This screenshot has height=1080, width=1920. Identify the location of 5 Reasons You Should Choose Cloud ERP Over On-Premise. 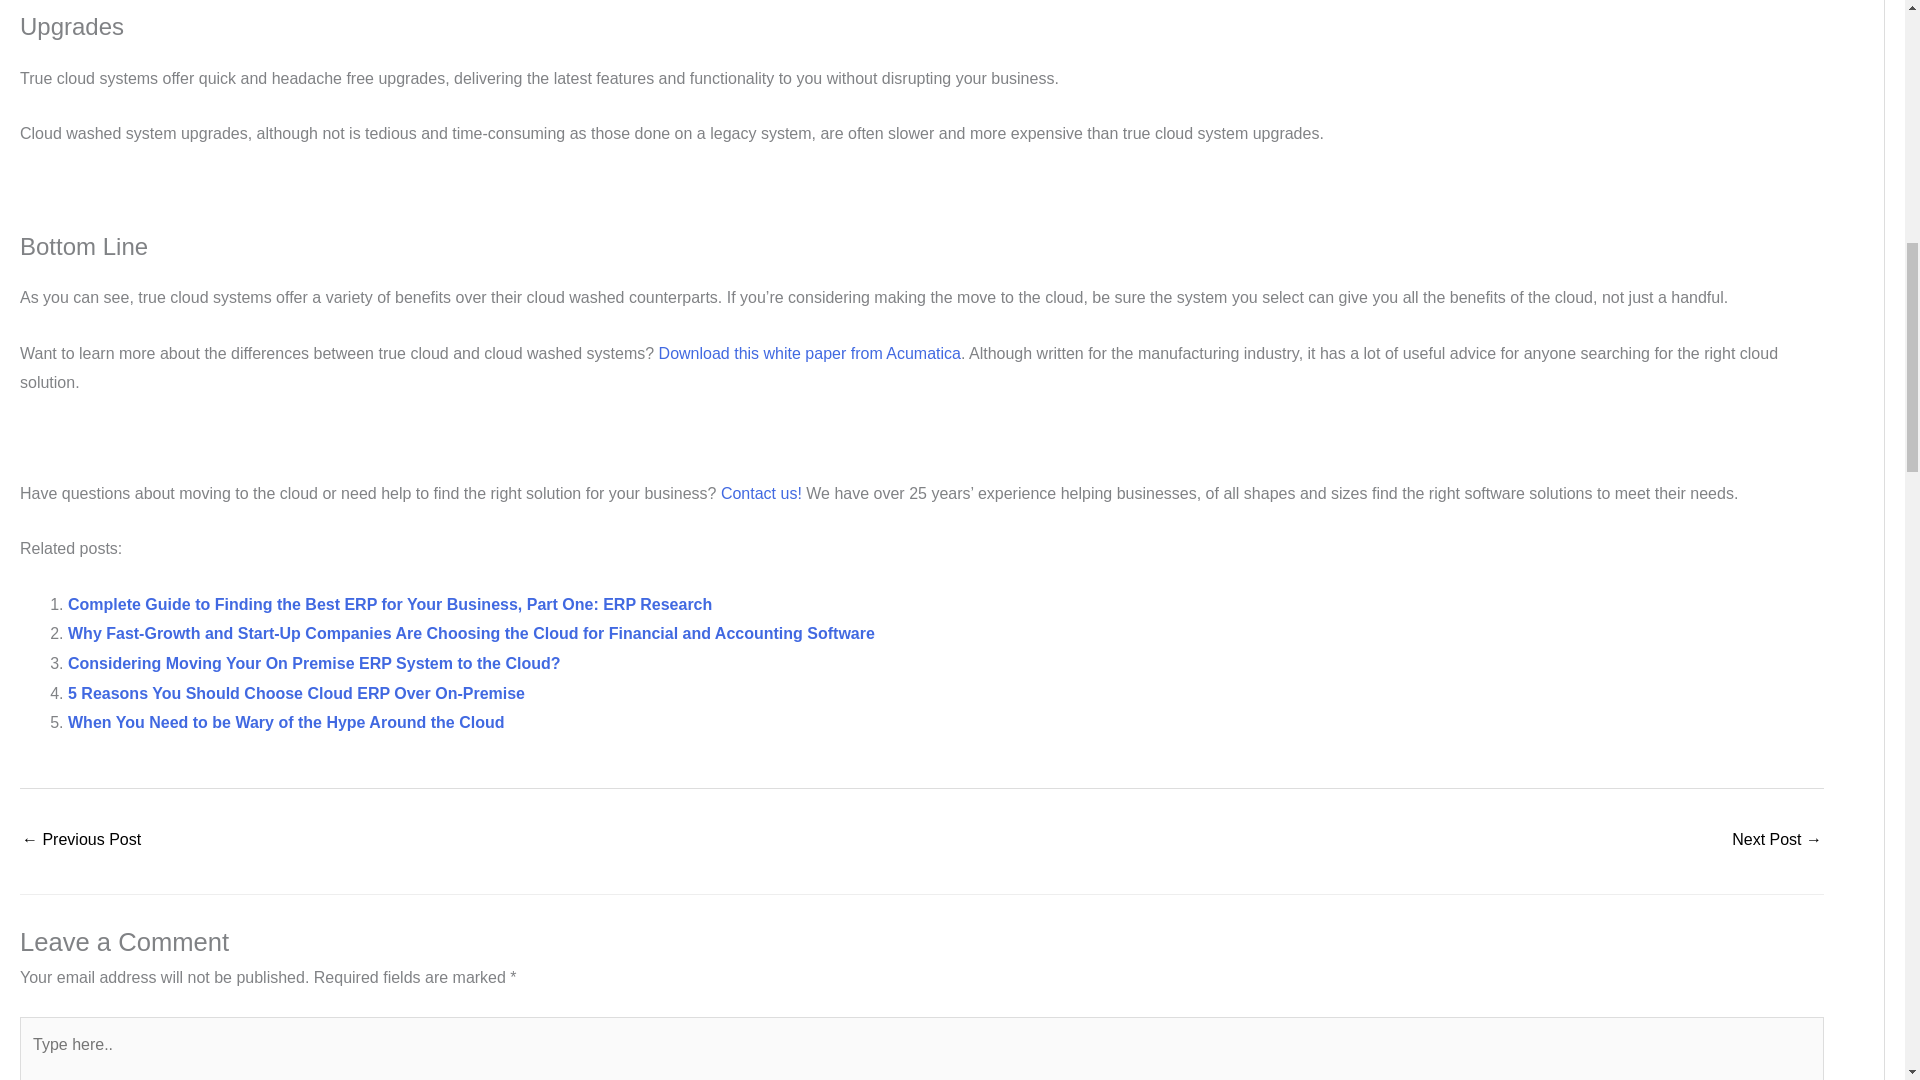
(296, 693).